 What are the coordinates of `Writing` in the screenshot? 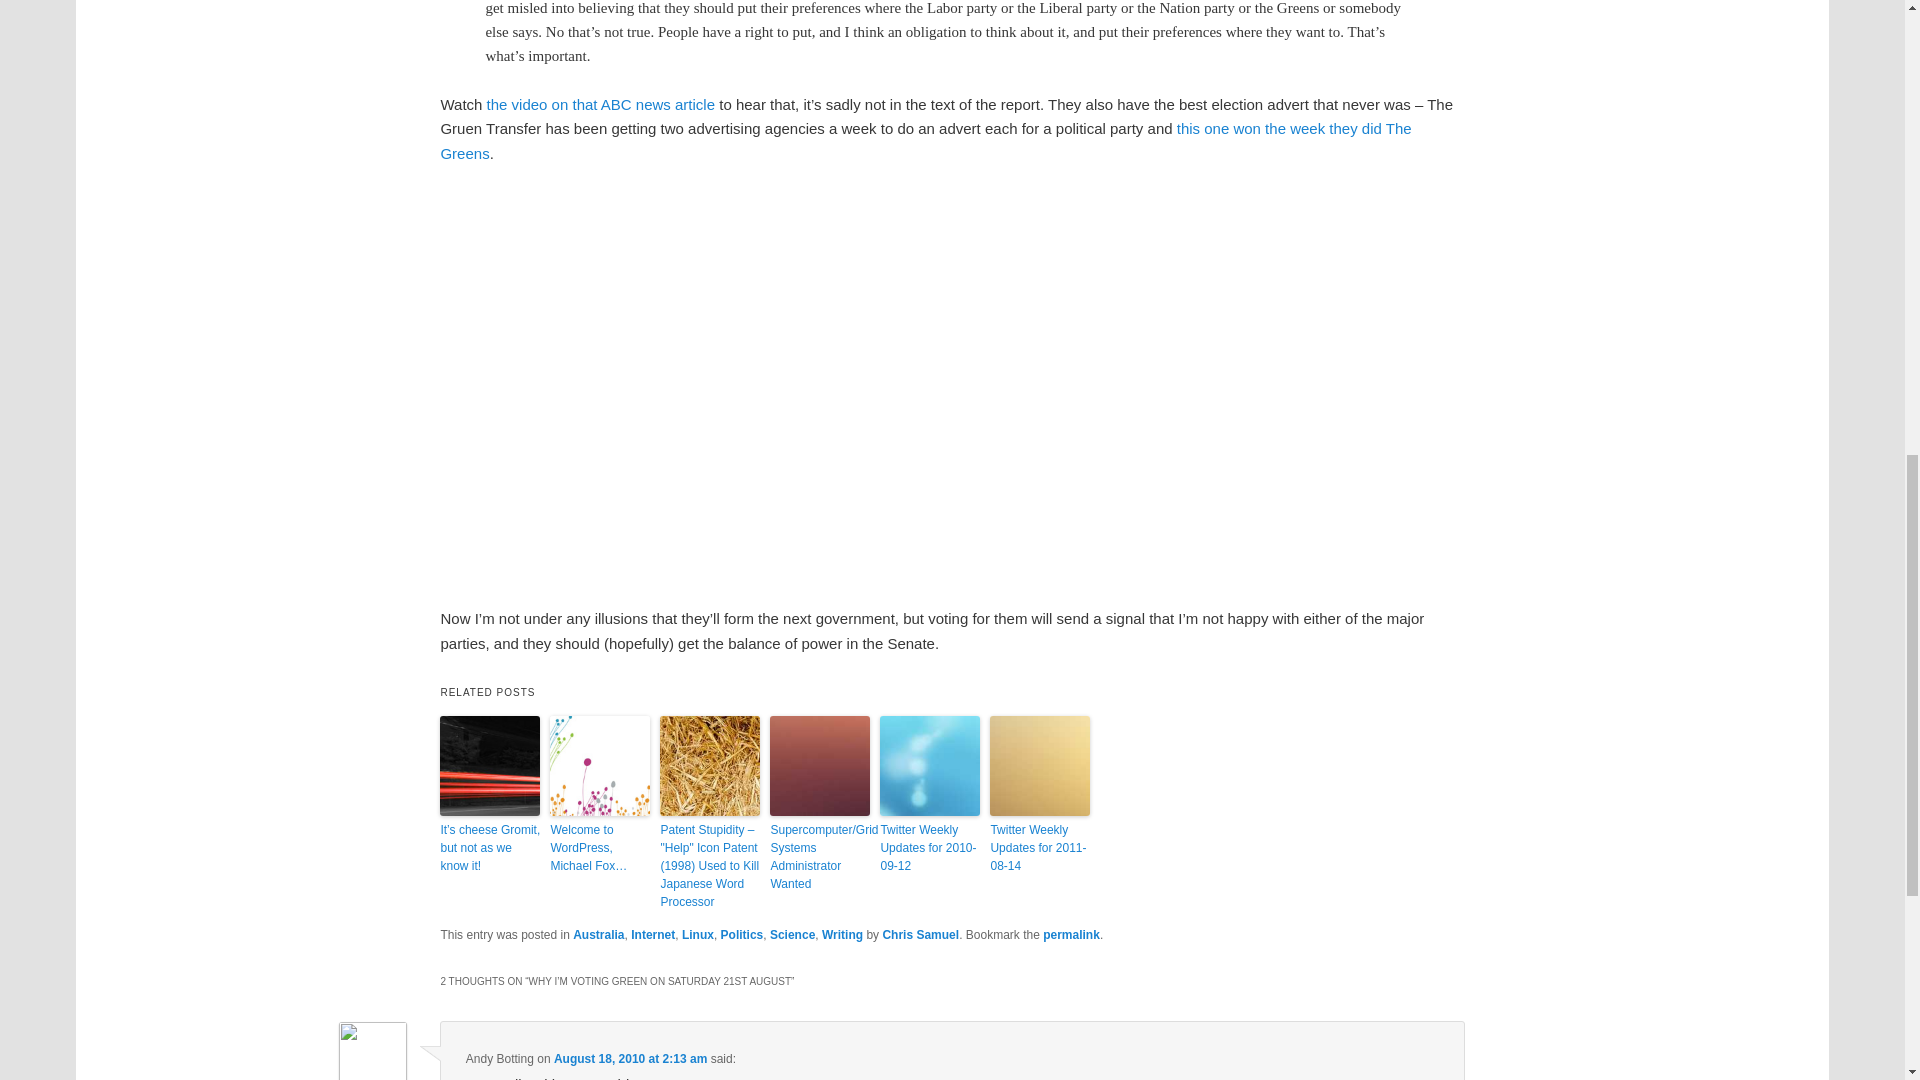 It's located at (842, 934).